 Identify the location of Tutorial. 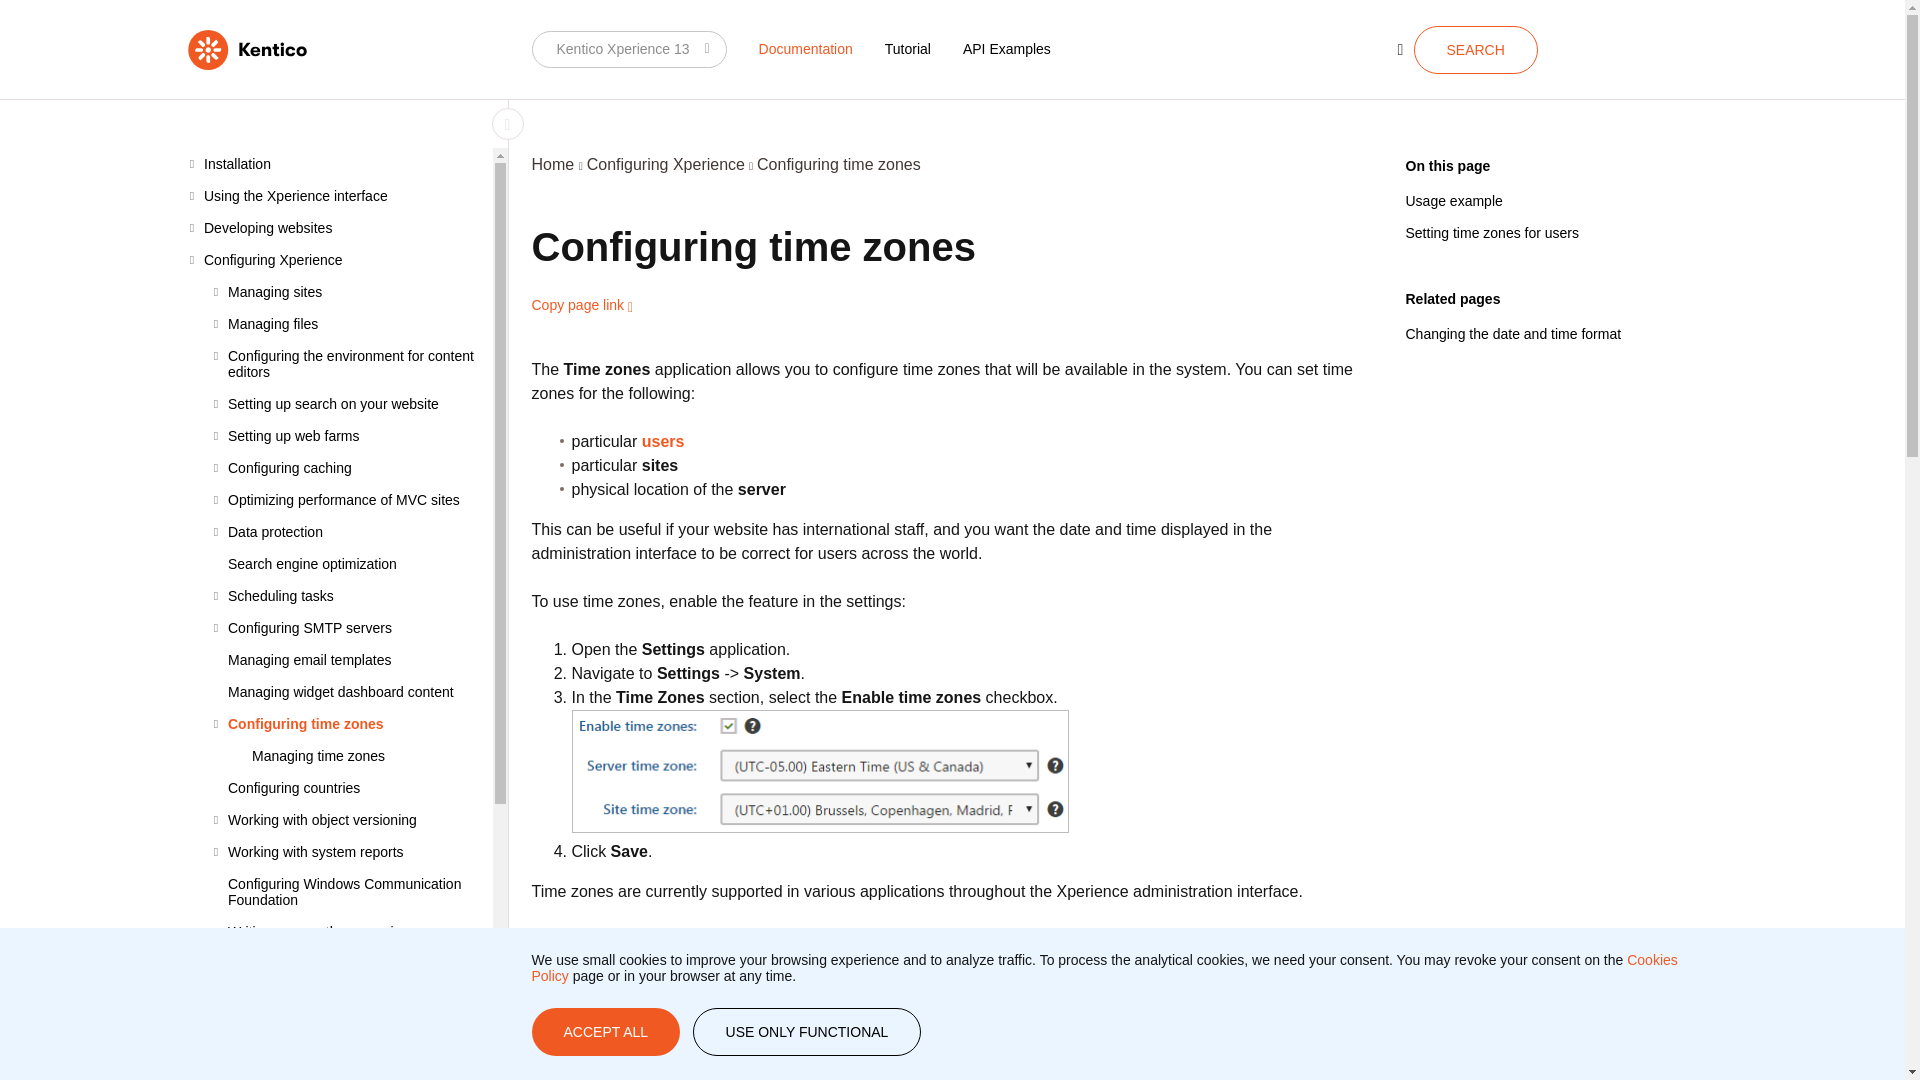
(908, 48).